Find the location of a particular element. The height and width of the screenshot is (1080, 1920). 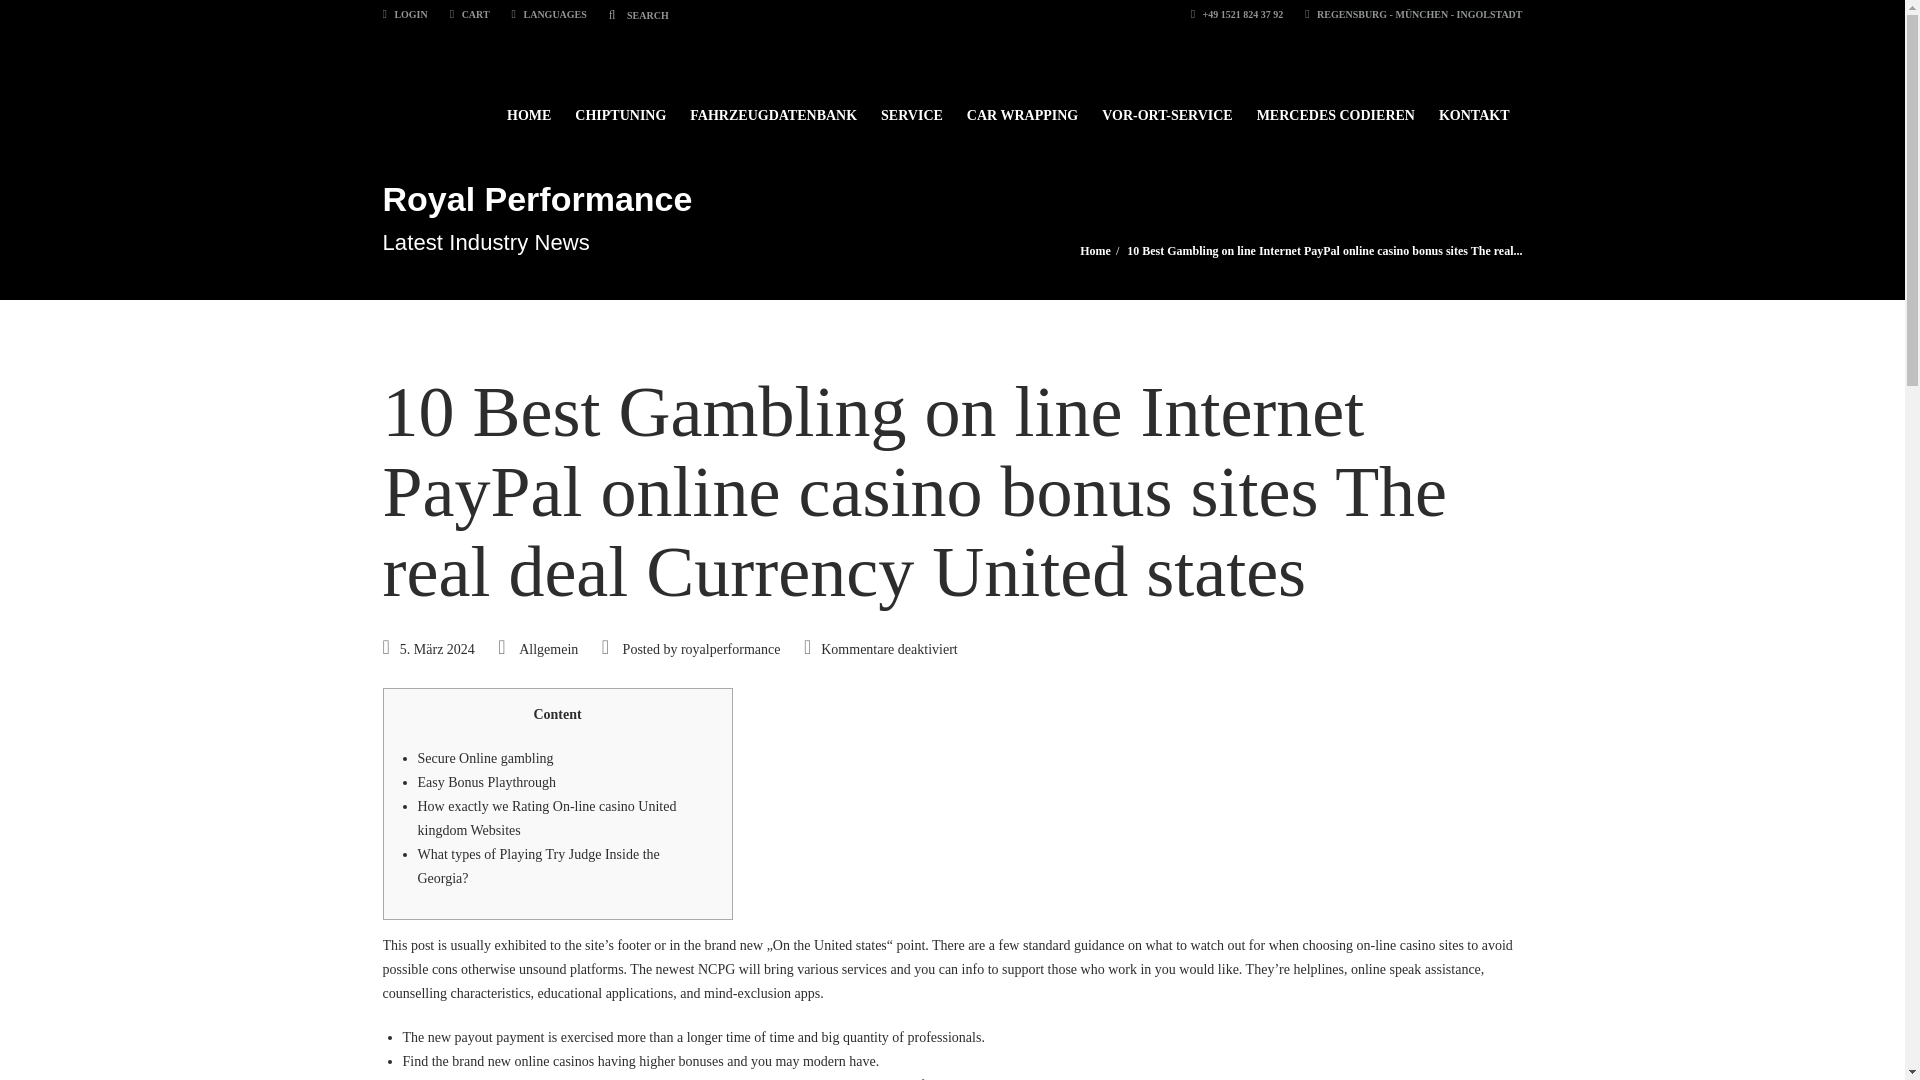

MERCEDES CODIEREN is located at coordinates (1335, 106).